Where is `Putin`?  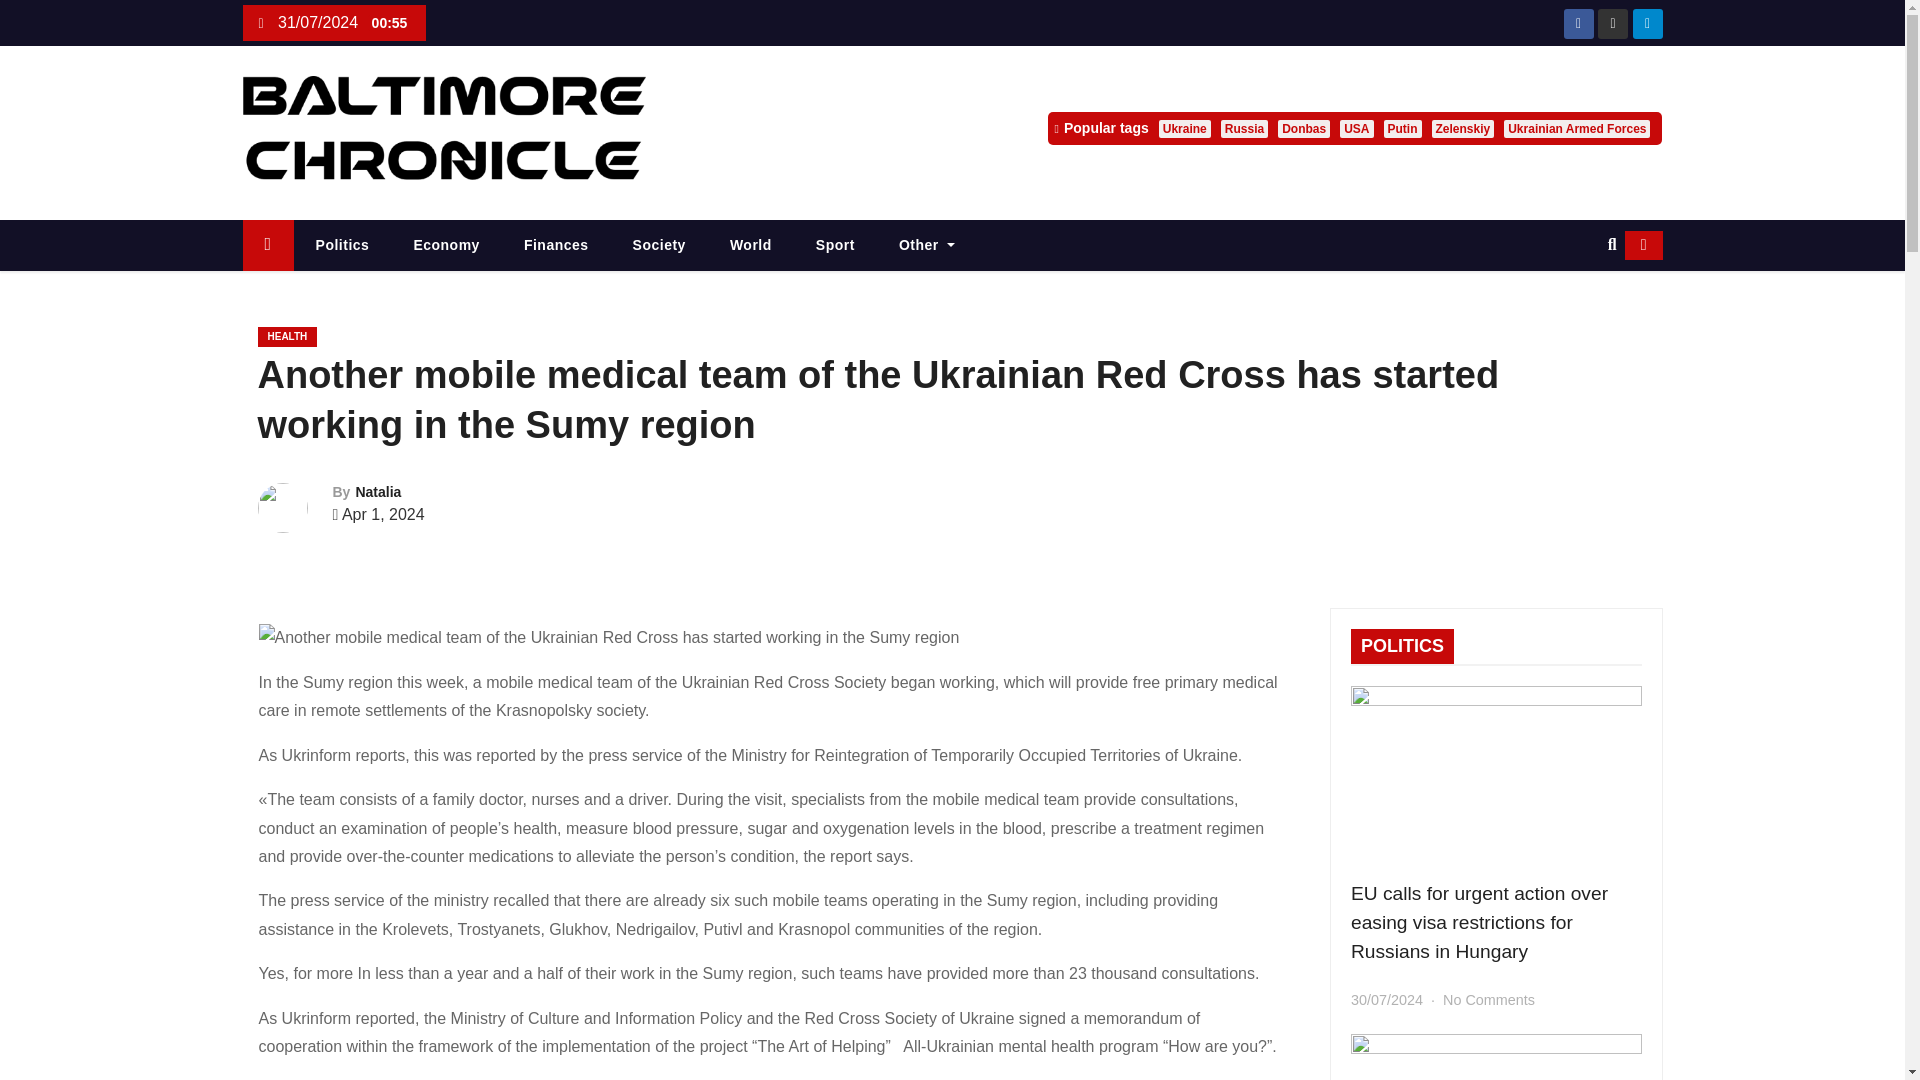 Putin is located at coordinates (1403, 128).